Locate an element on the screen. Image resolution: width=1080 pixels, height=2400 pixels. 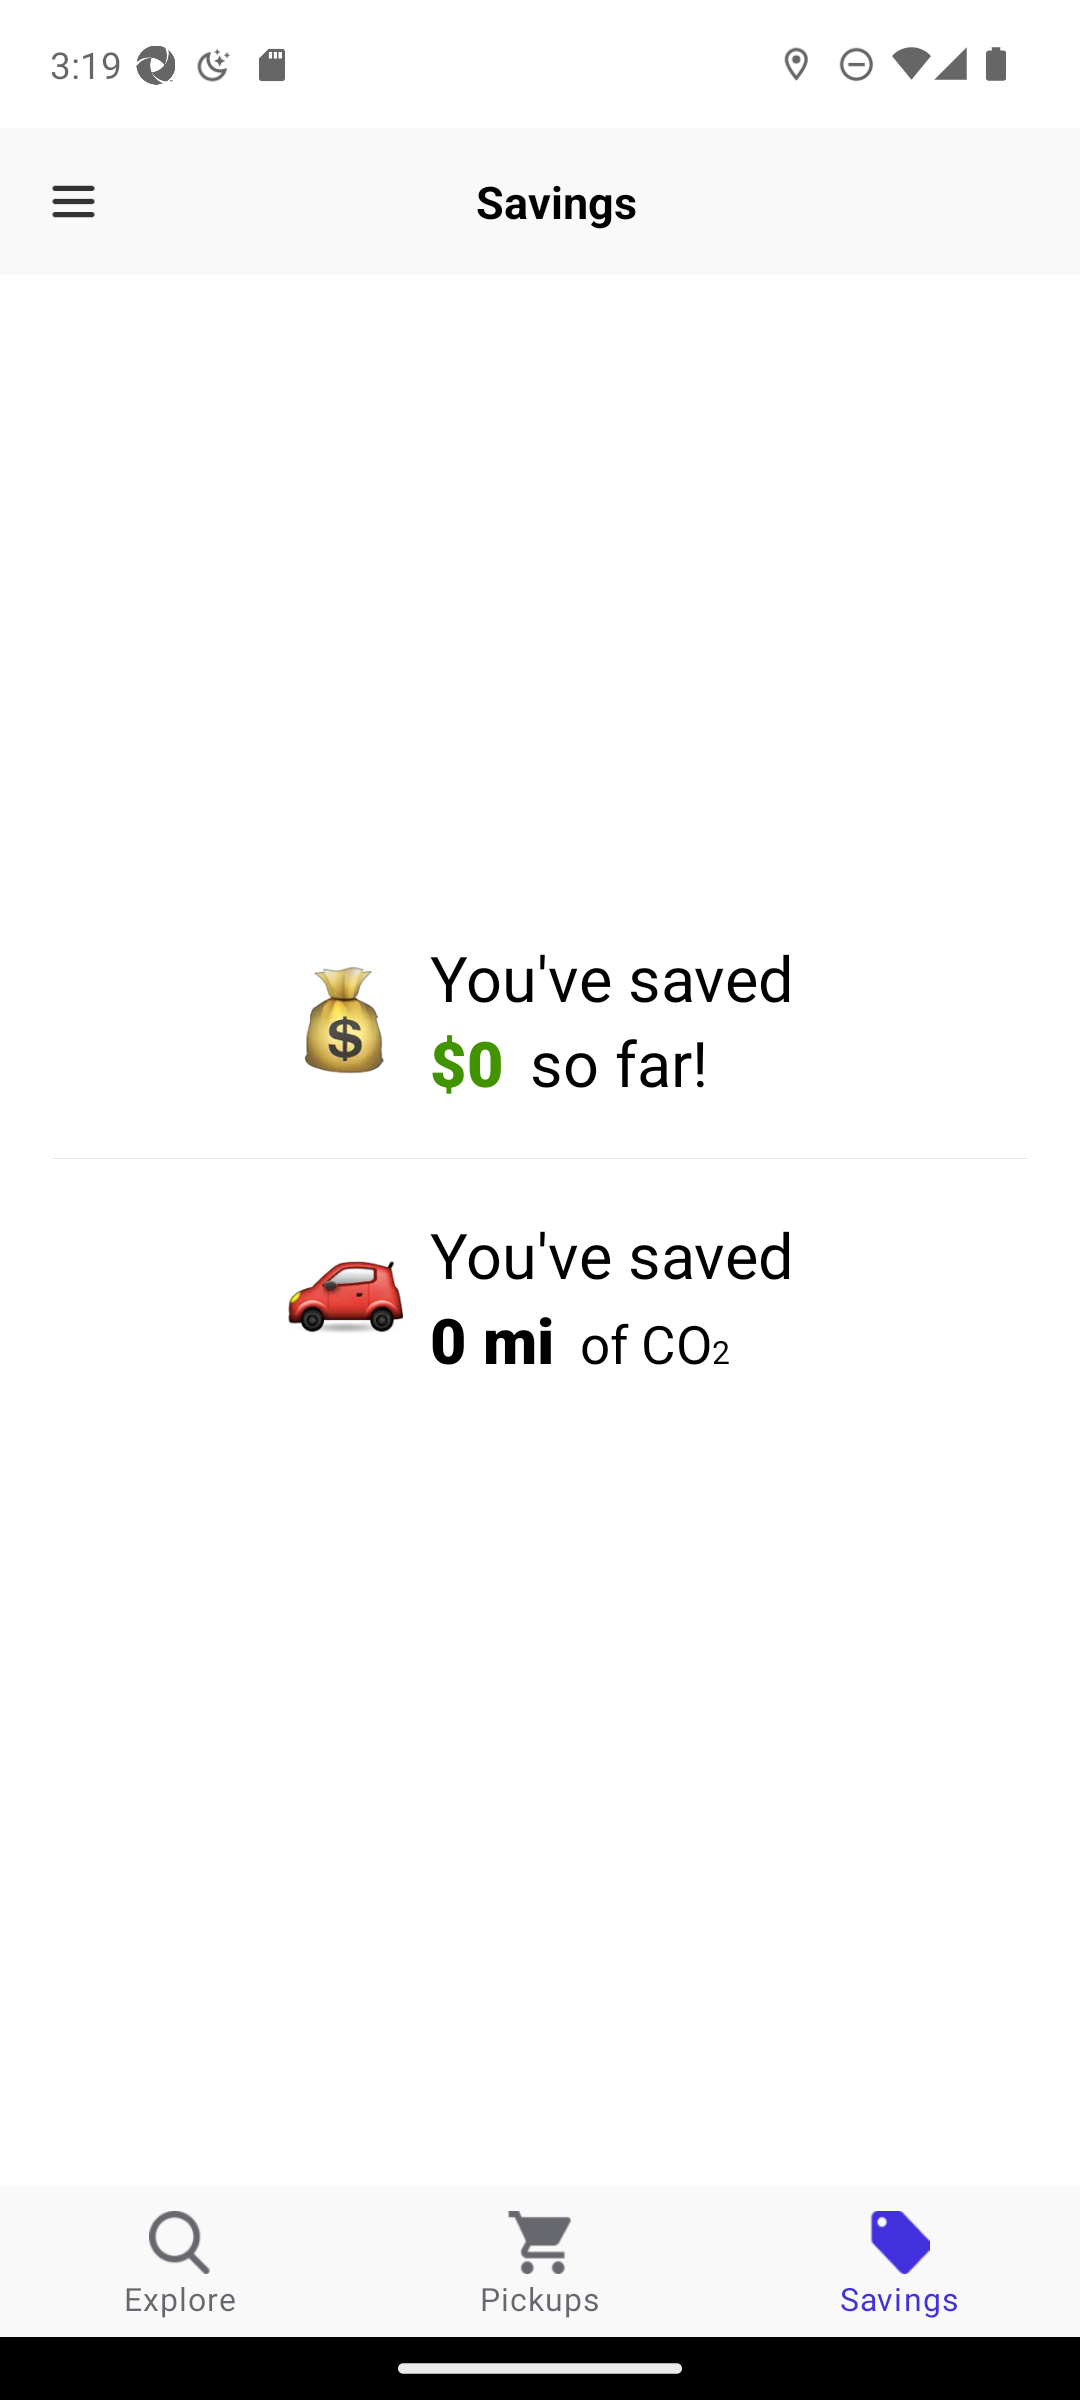
Explore is located at coordinates (180, 2262).